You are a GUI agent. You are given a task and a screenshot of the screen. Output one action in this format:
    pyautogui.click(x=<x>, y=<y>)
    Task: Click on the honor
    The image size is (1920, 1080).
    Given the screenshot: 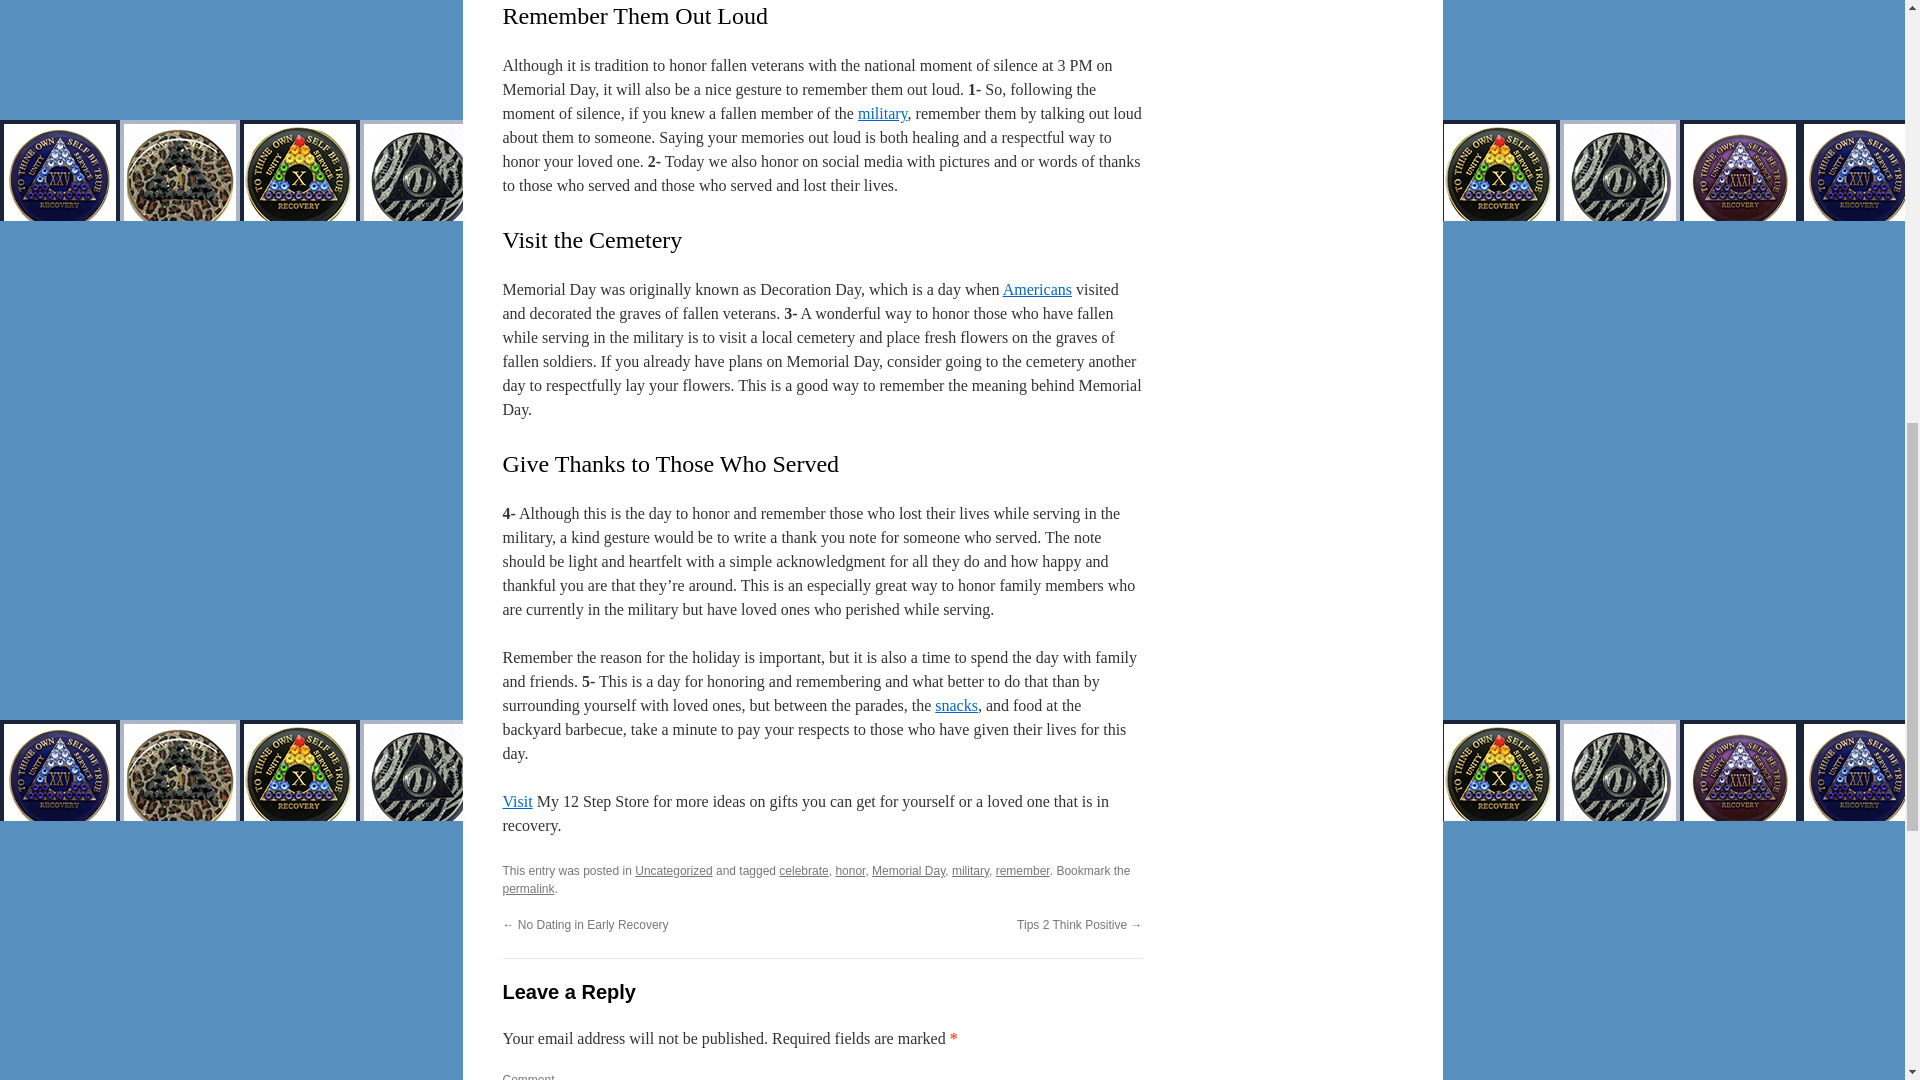 What is the action you would take?
    pyautogui.click(x=850, y=871)
    